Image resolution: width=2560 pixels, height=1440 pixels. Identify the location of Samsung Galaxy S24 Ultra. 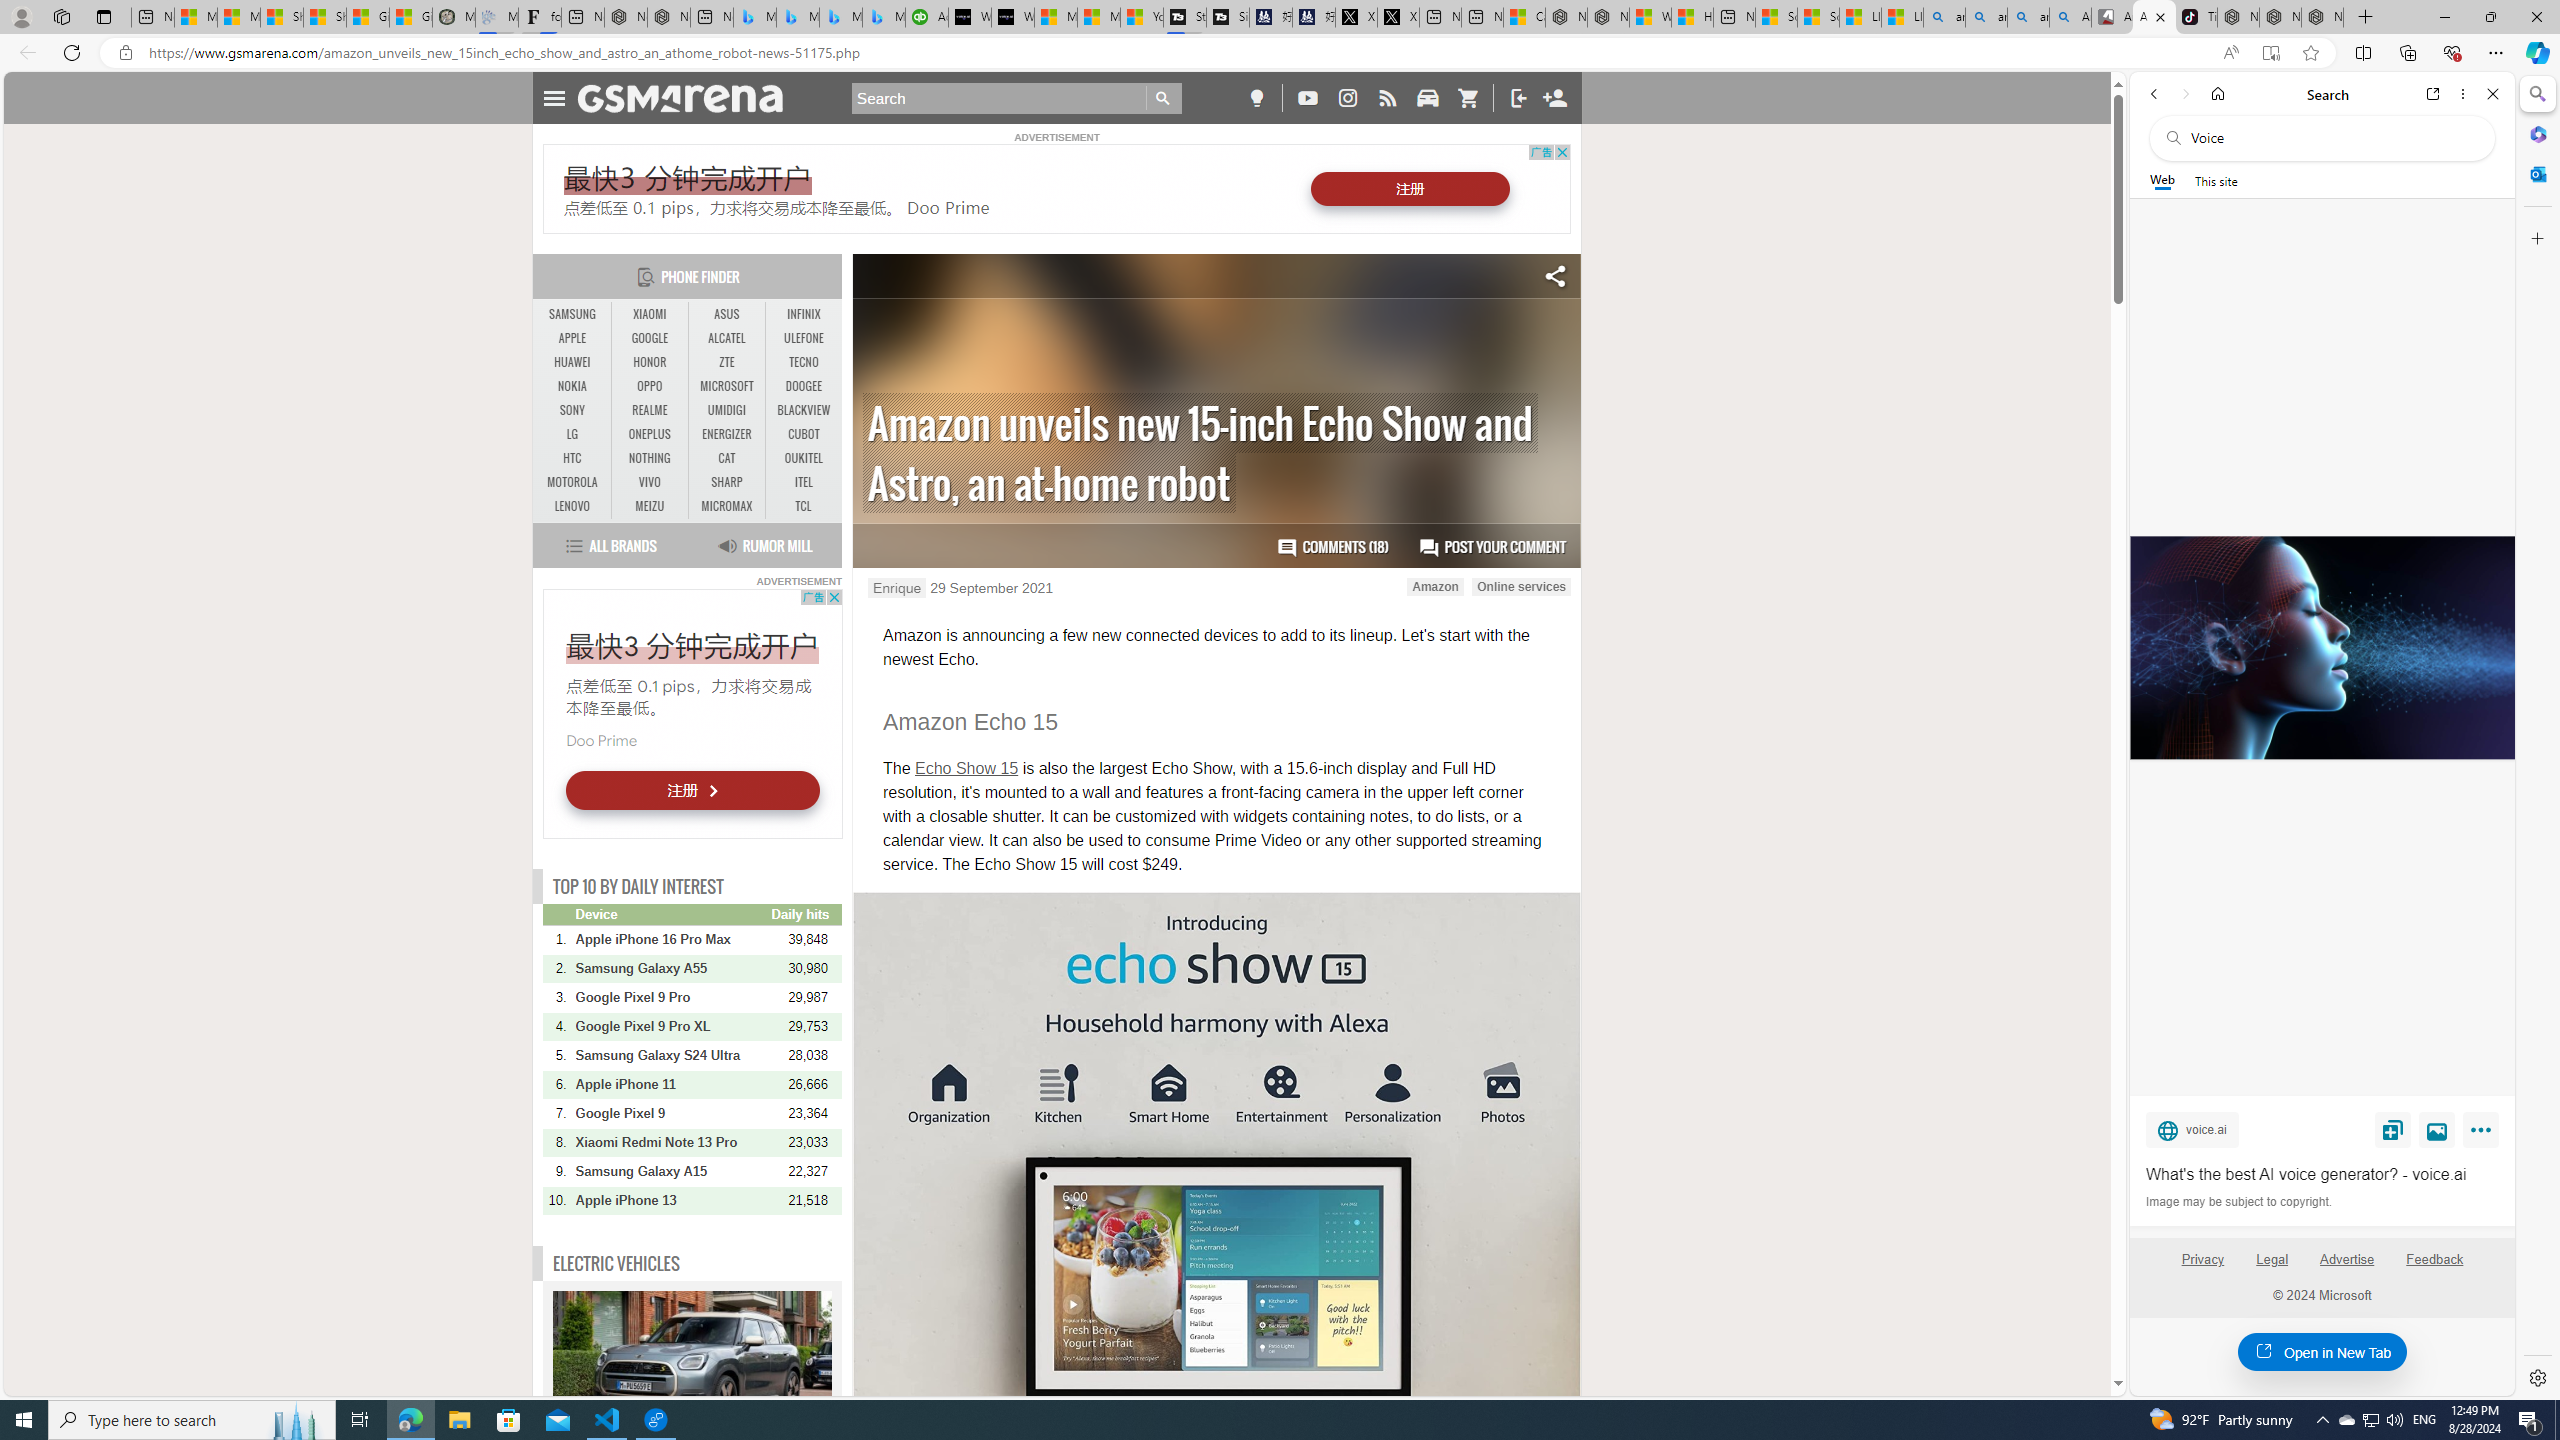
(672, 1055).